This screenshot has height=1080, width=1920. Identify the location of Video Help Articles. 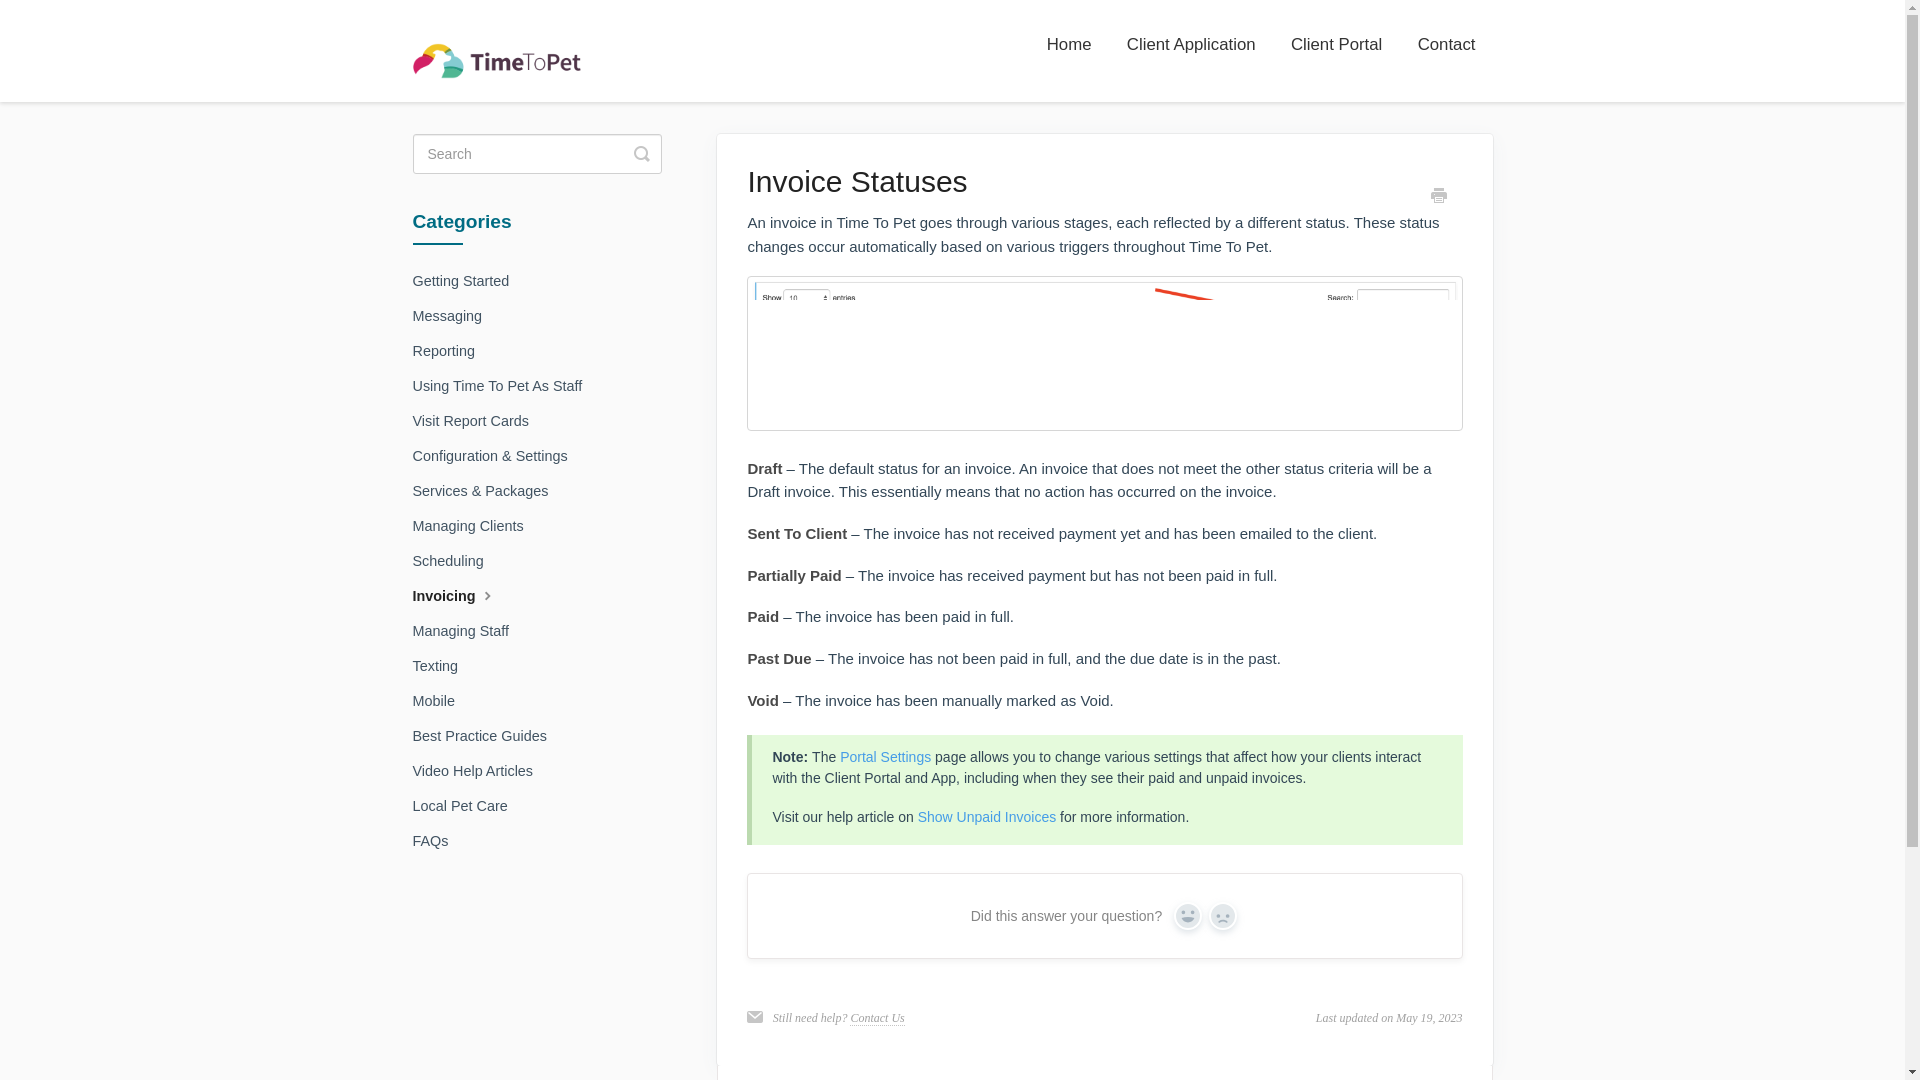
(480, 770).